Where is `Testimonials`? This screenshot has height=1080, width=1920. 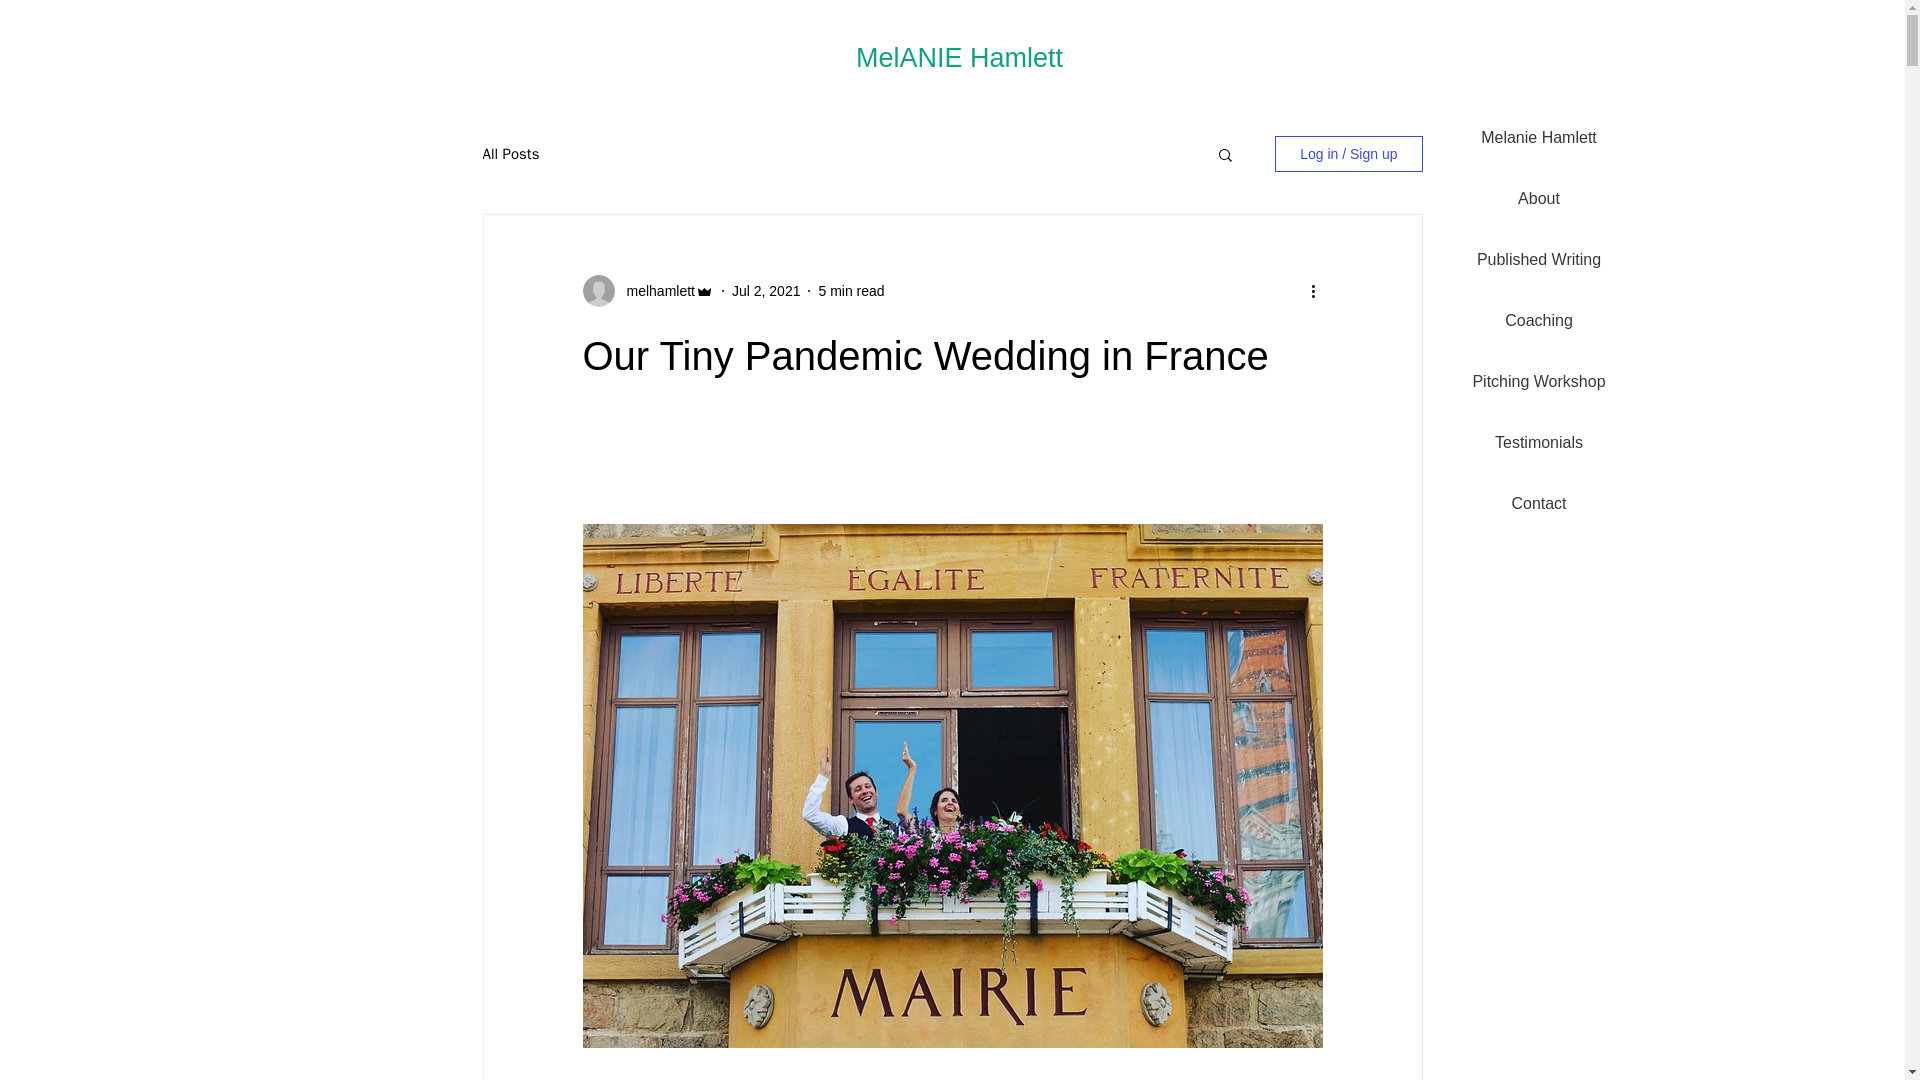 Testimonials is located at coordinates (1538, 442).